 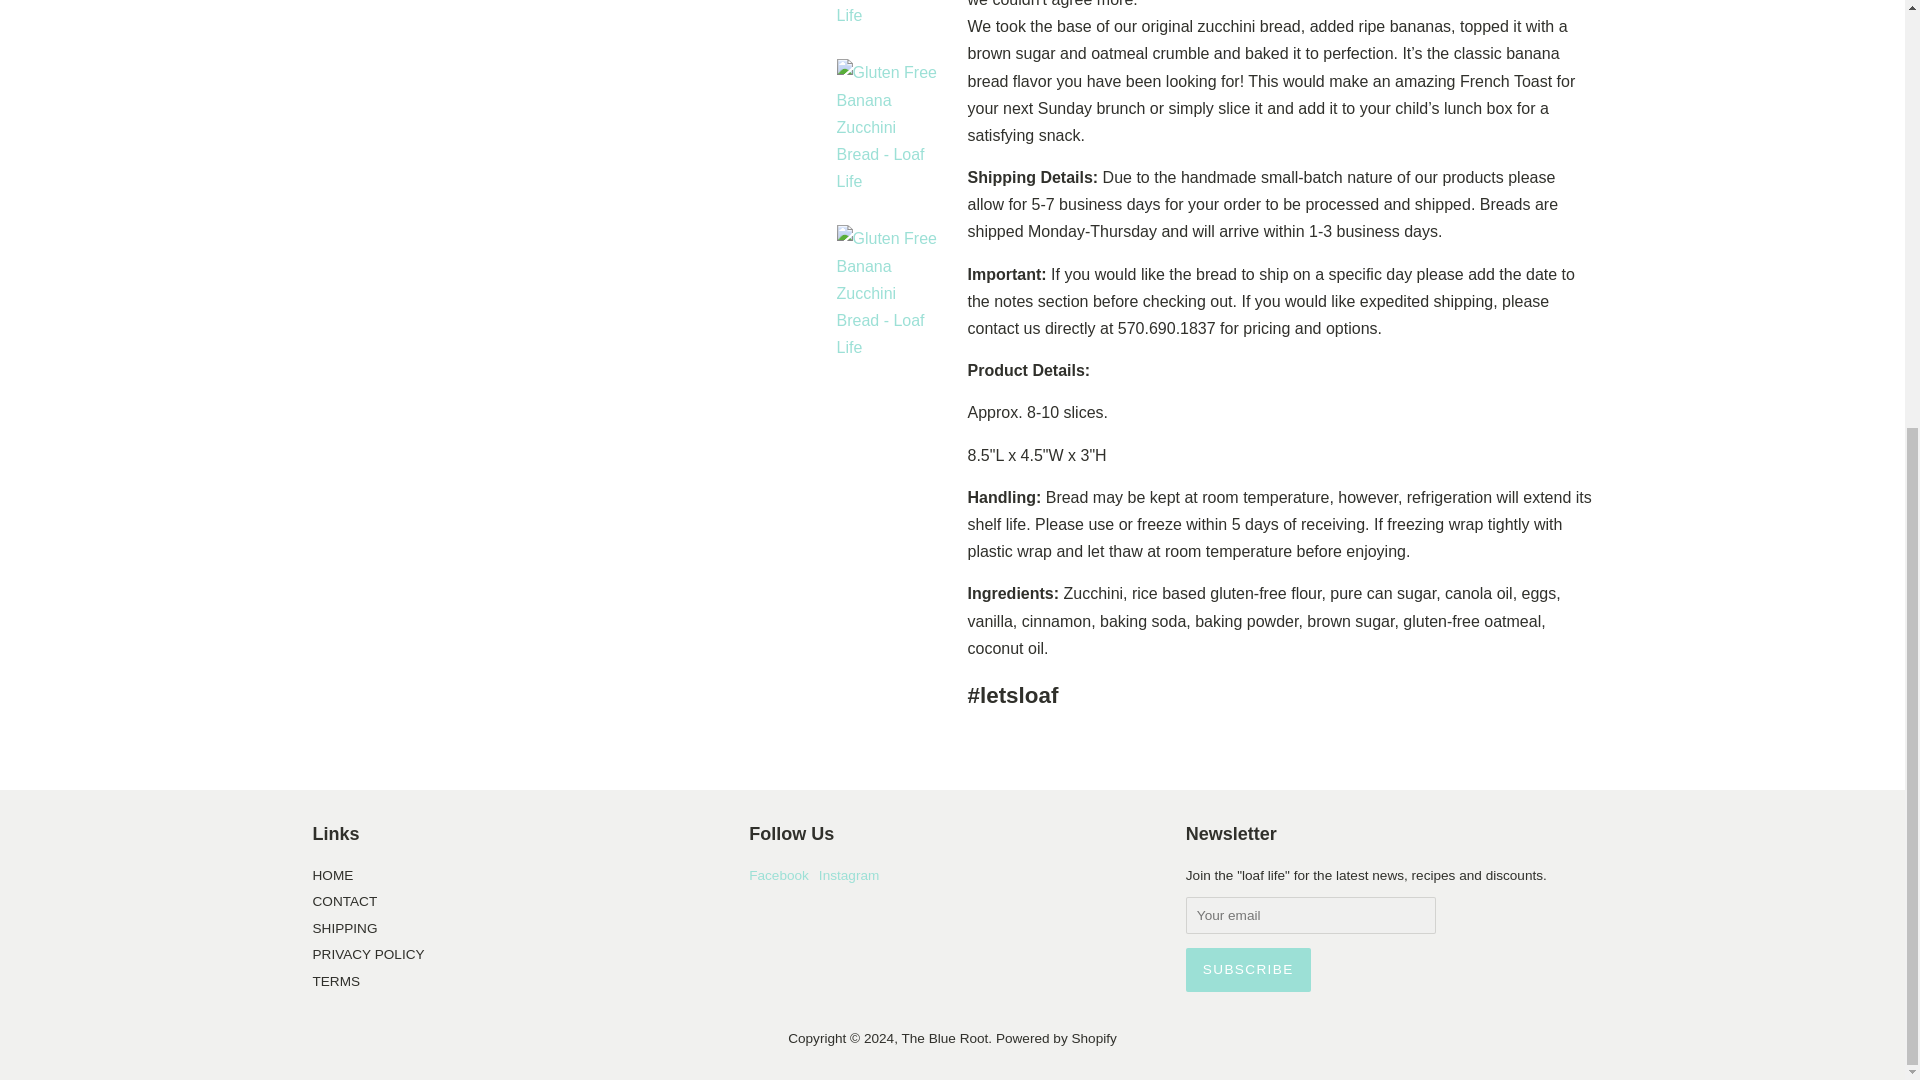 I want to click on Subscribe, so click(x=1248, y=970).